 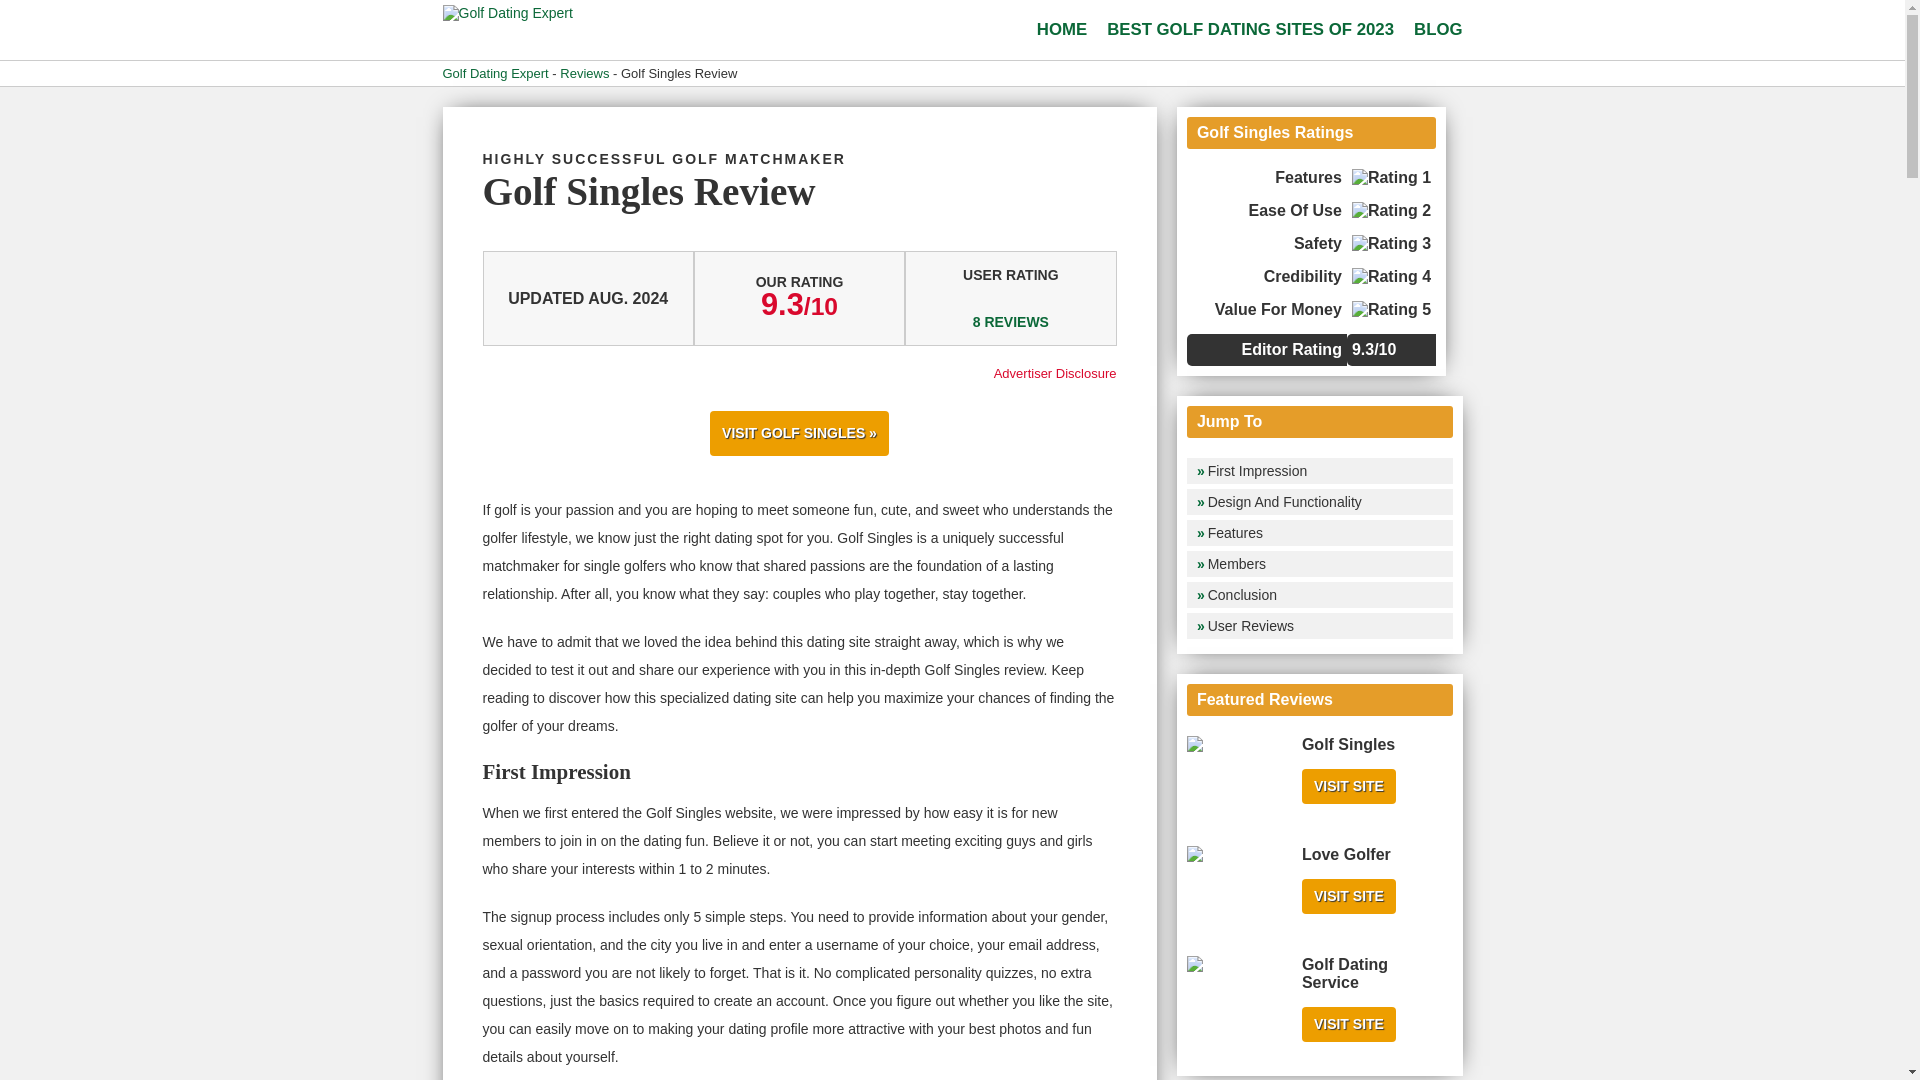 I want to click on HOME, so click(x=1061, y=30).